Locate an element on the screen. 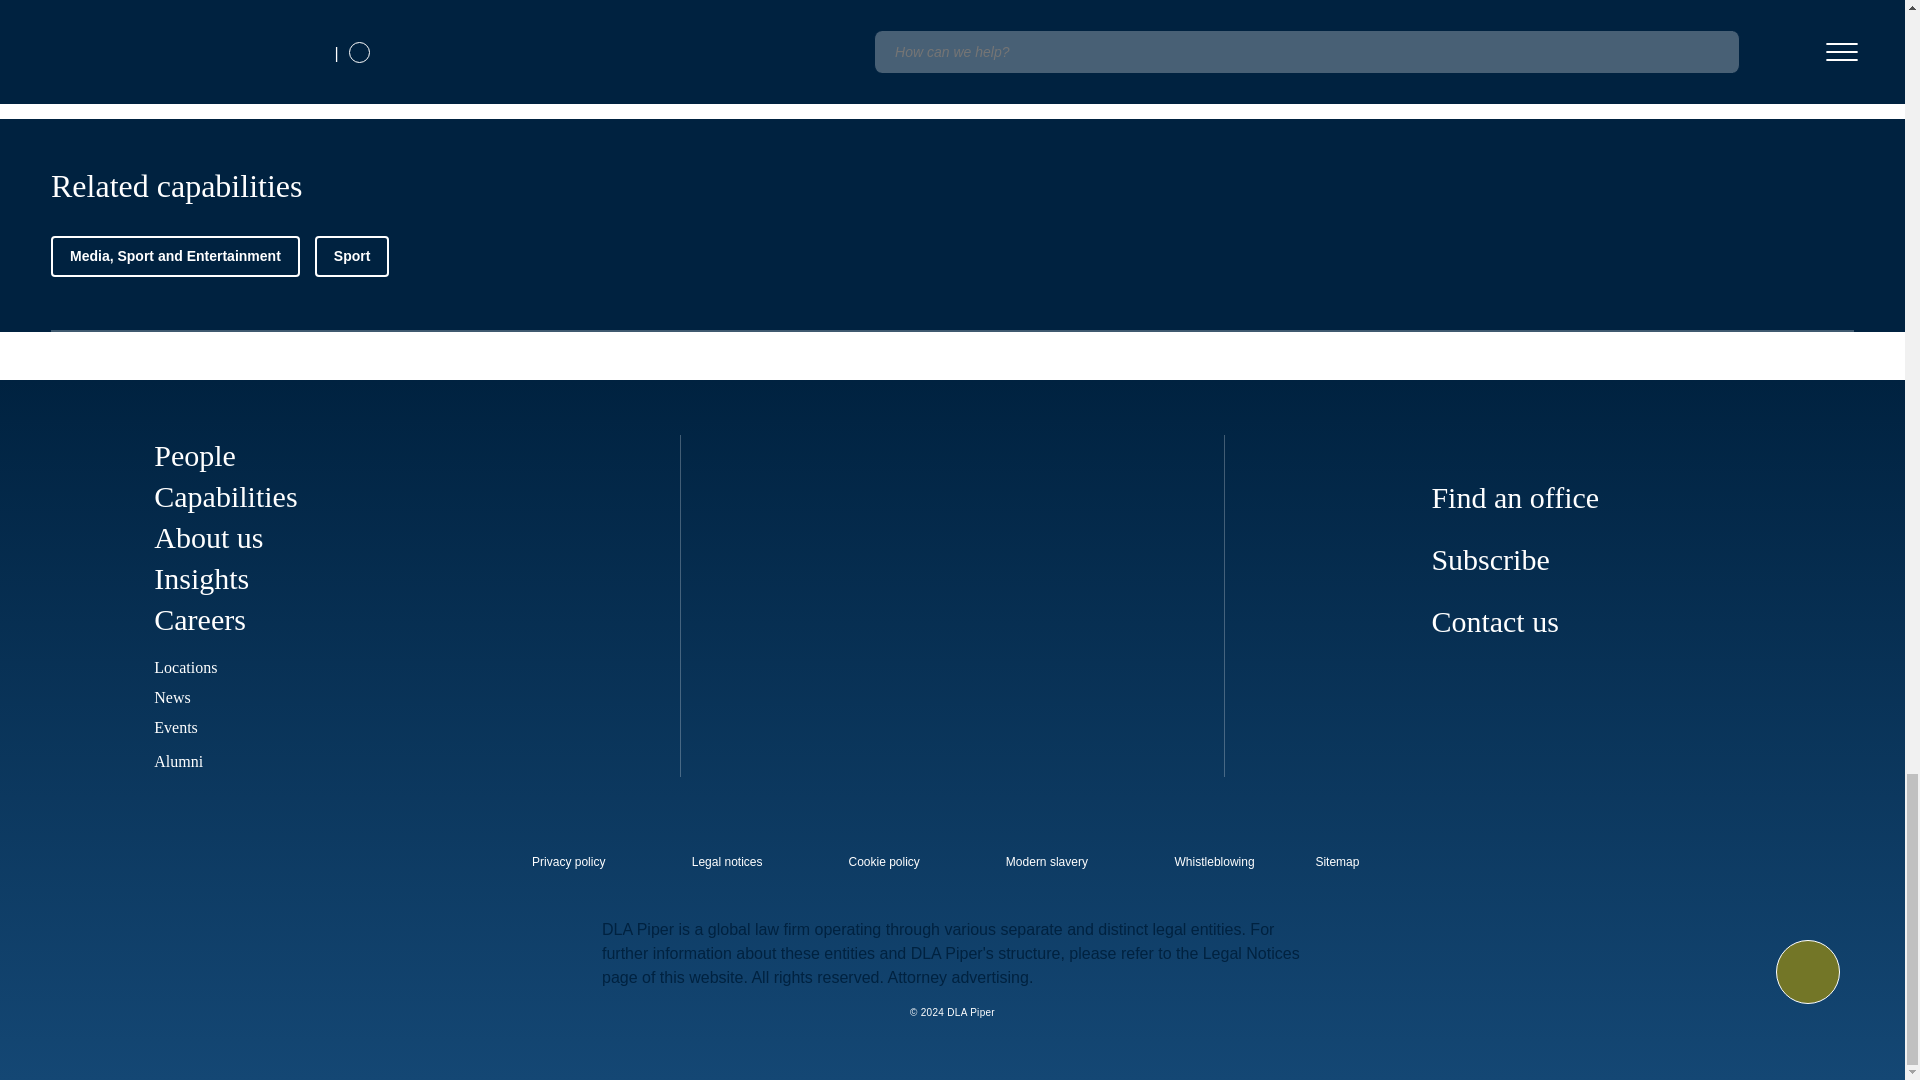 This screenshot has height=1080, width=1920. internal is located at coordinates (1214, 862).